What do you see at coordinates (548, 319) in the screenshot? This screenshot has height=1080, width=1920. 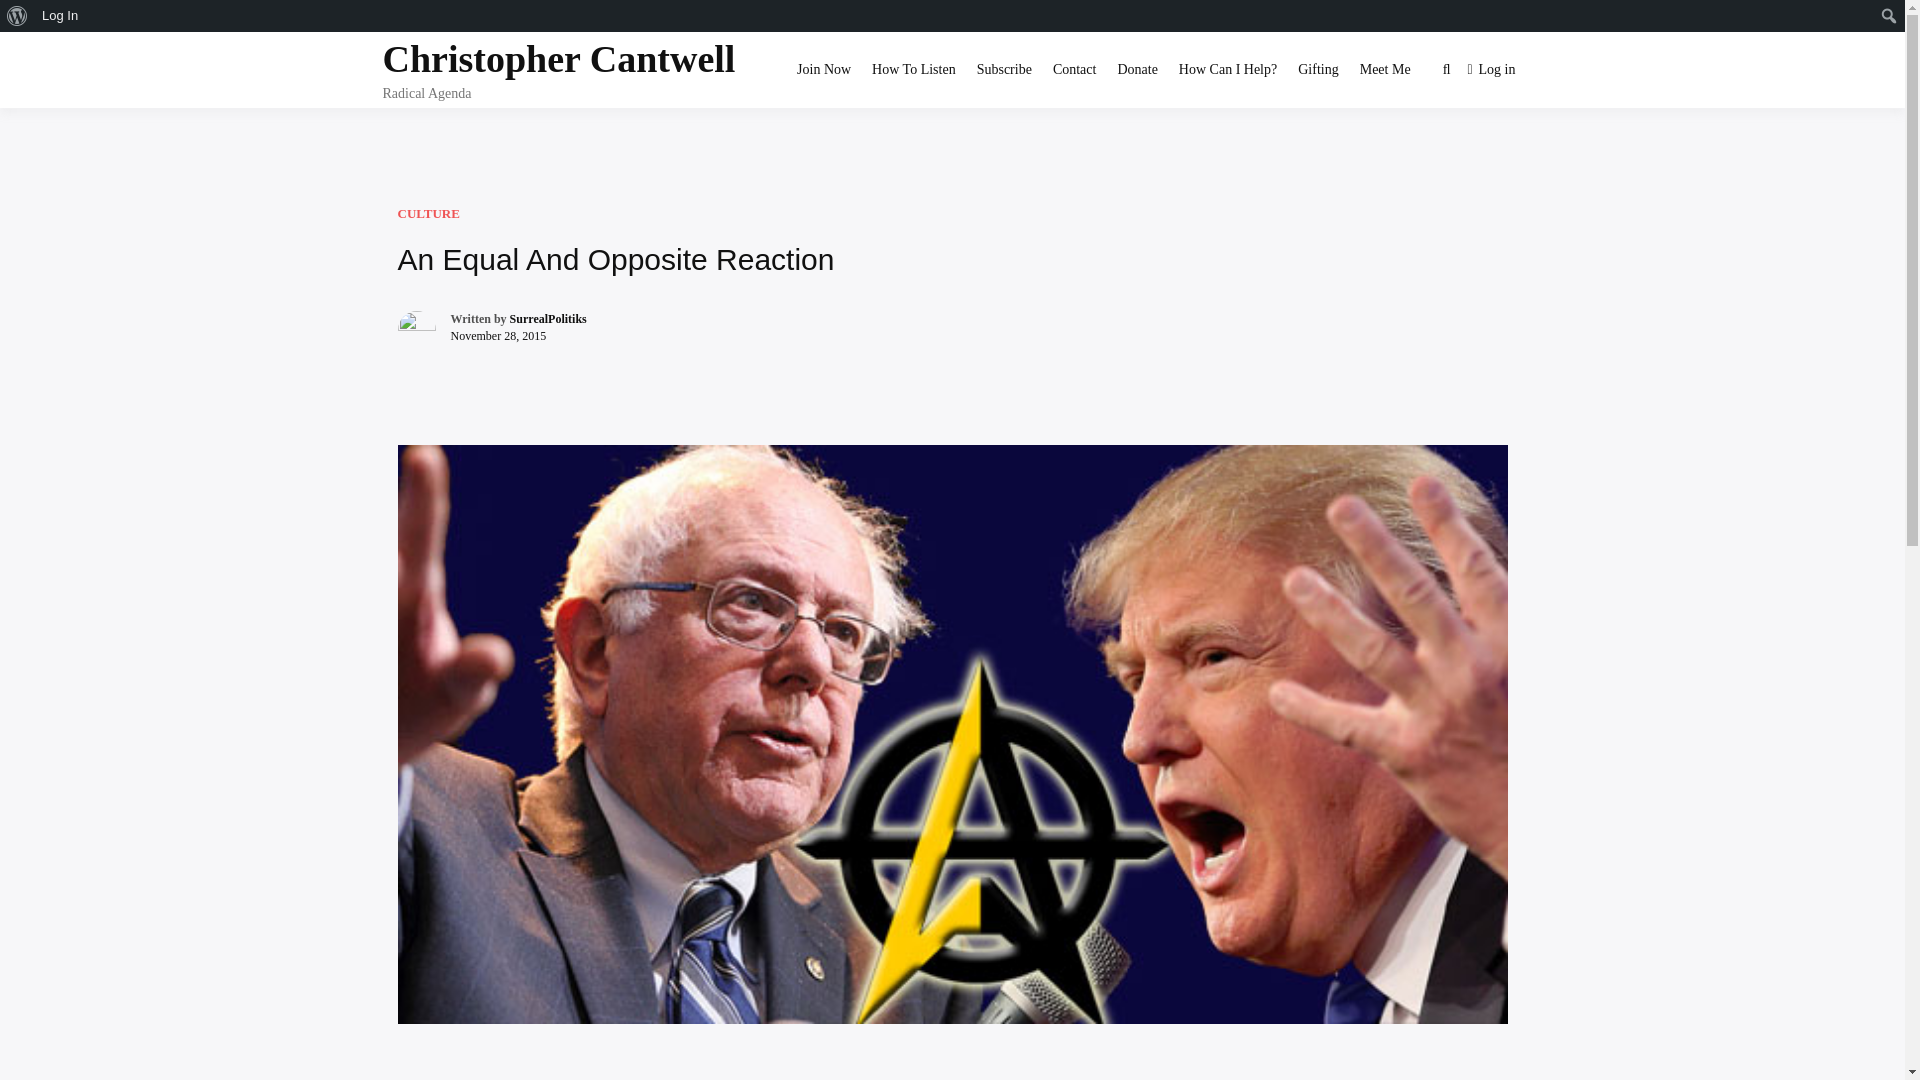 I see `SurrealPolitiks` at bounding box center [548, 319].